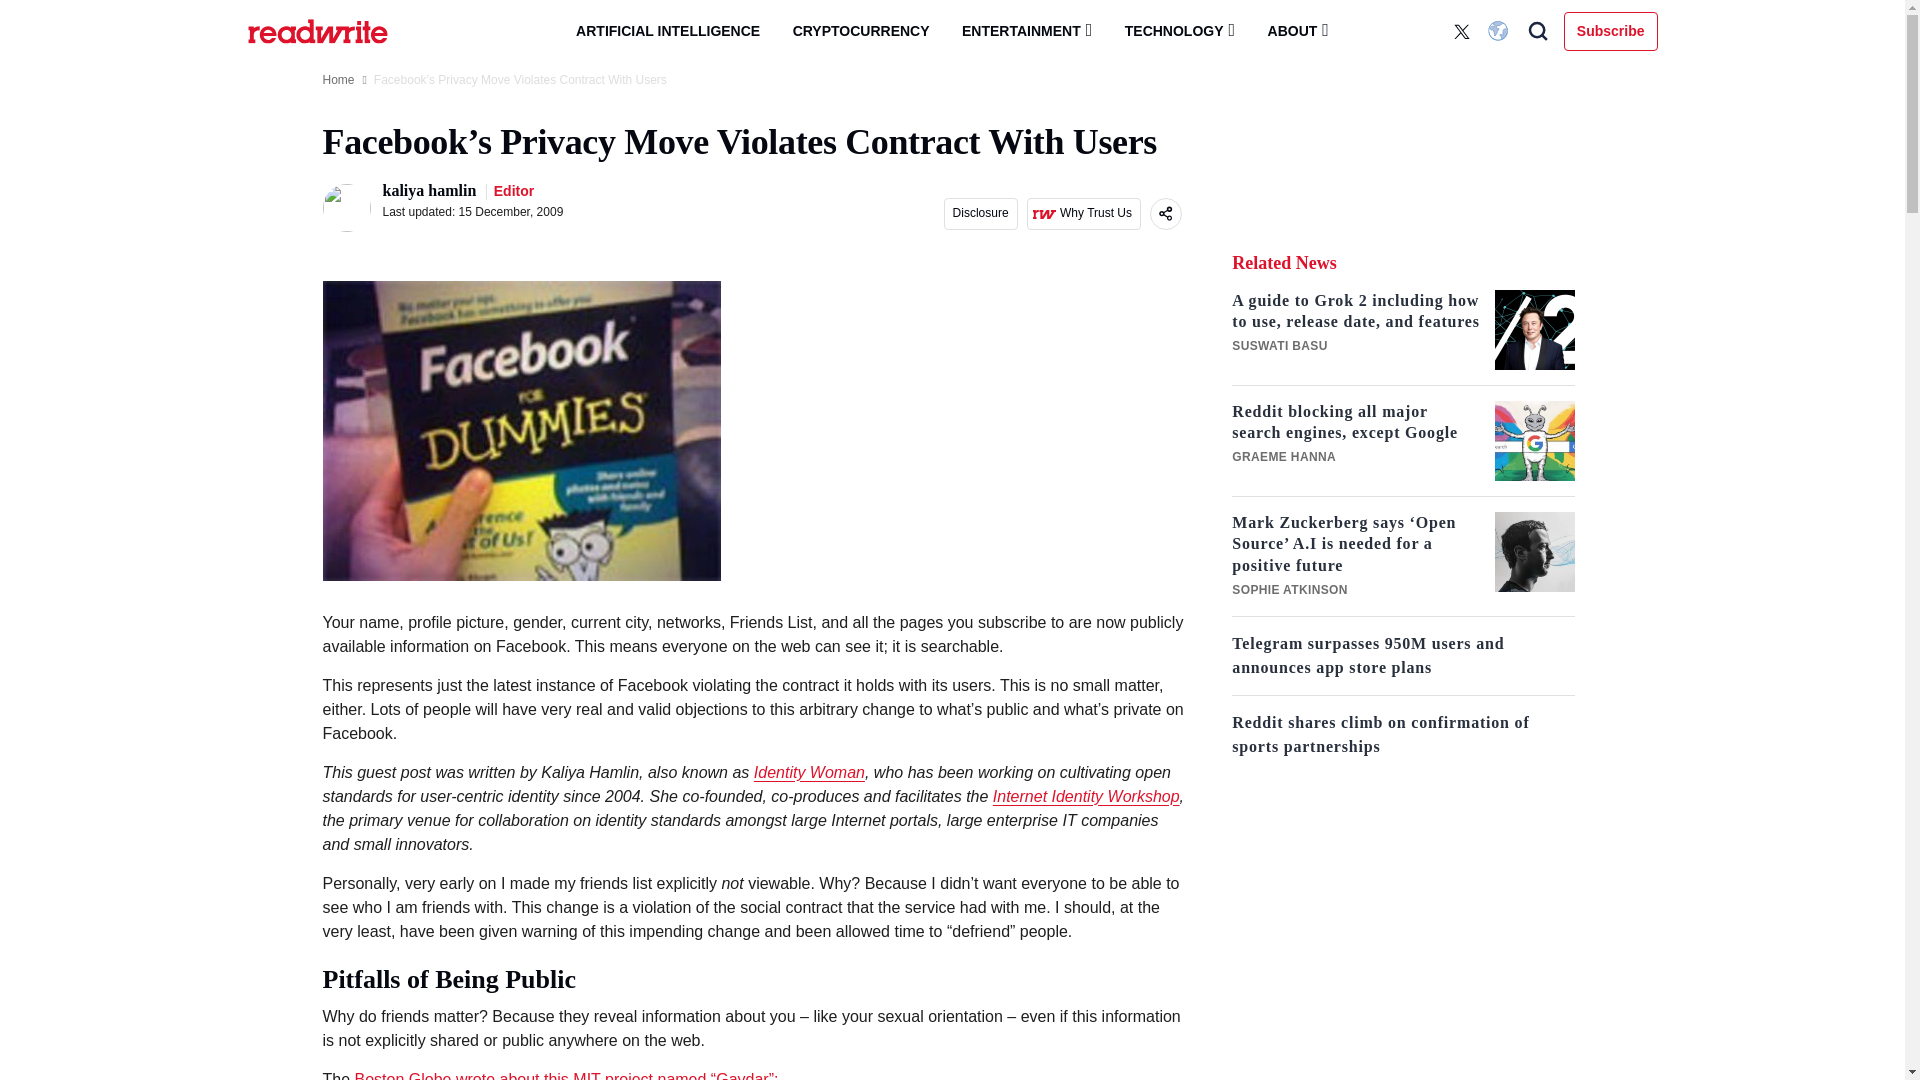 The width and height of the screenshot is (1920, 1080). What do you see at coordinates (1180, 30) in the screenshot?
I see `TECHNOLOGY` at bounding box center [1180, 30].